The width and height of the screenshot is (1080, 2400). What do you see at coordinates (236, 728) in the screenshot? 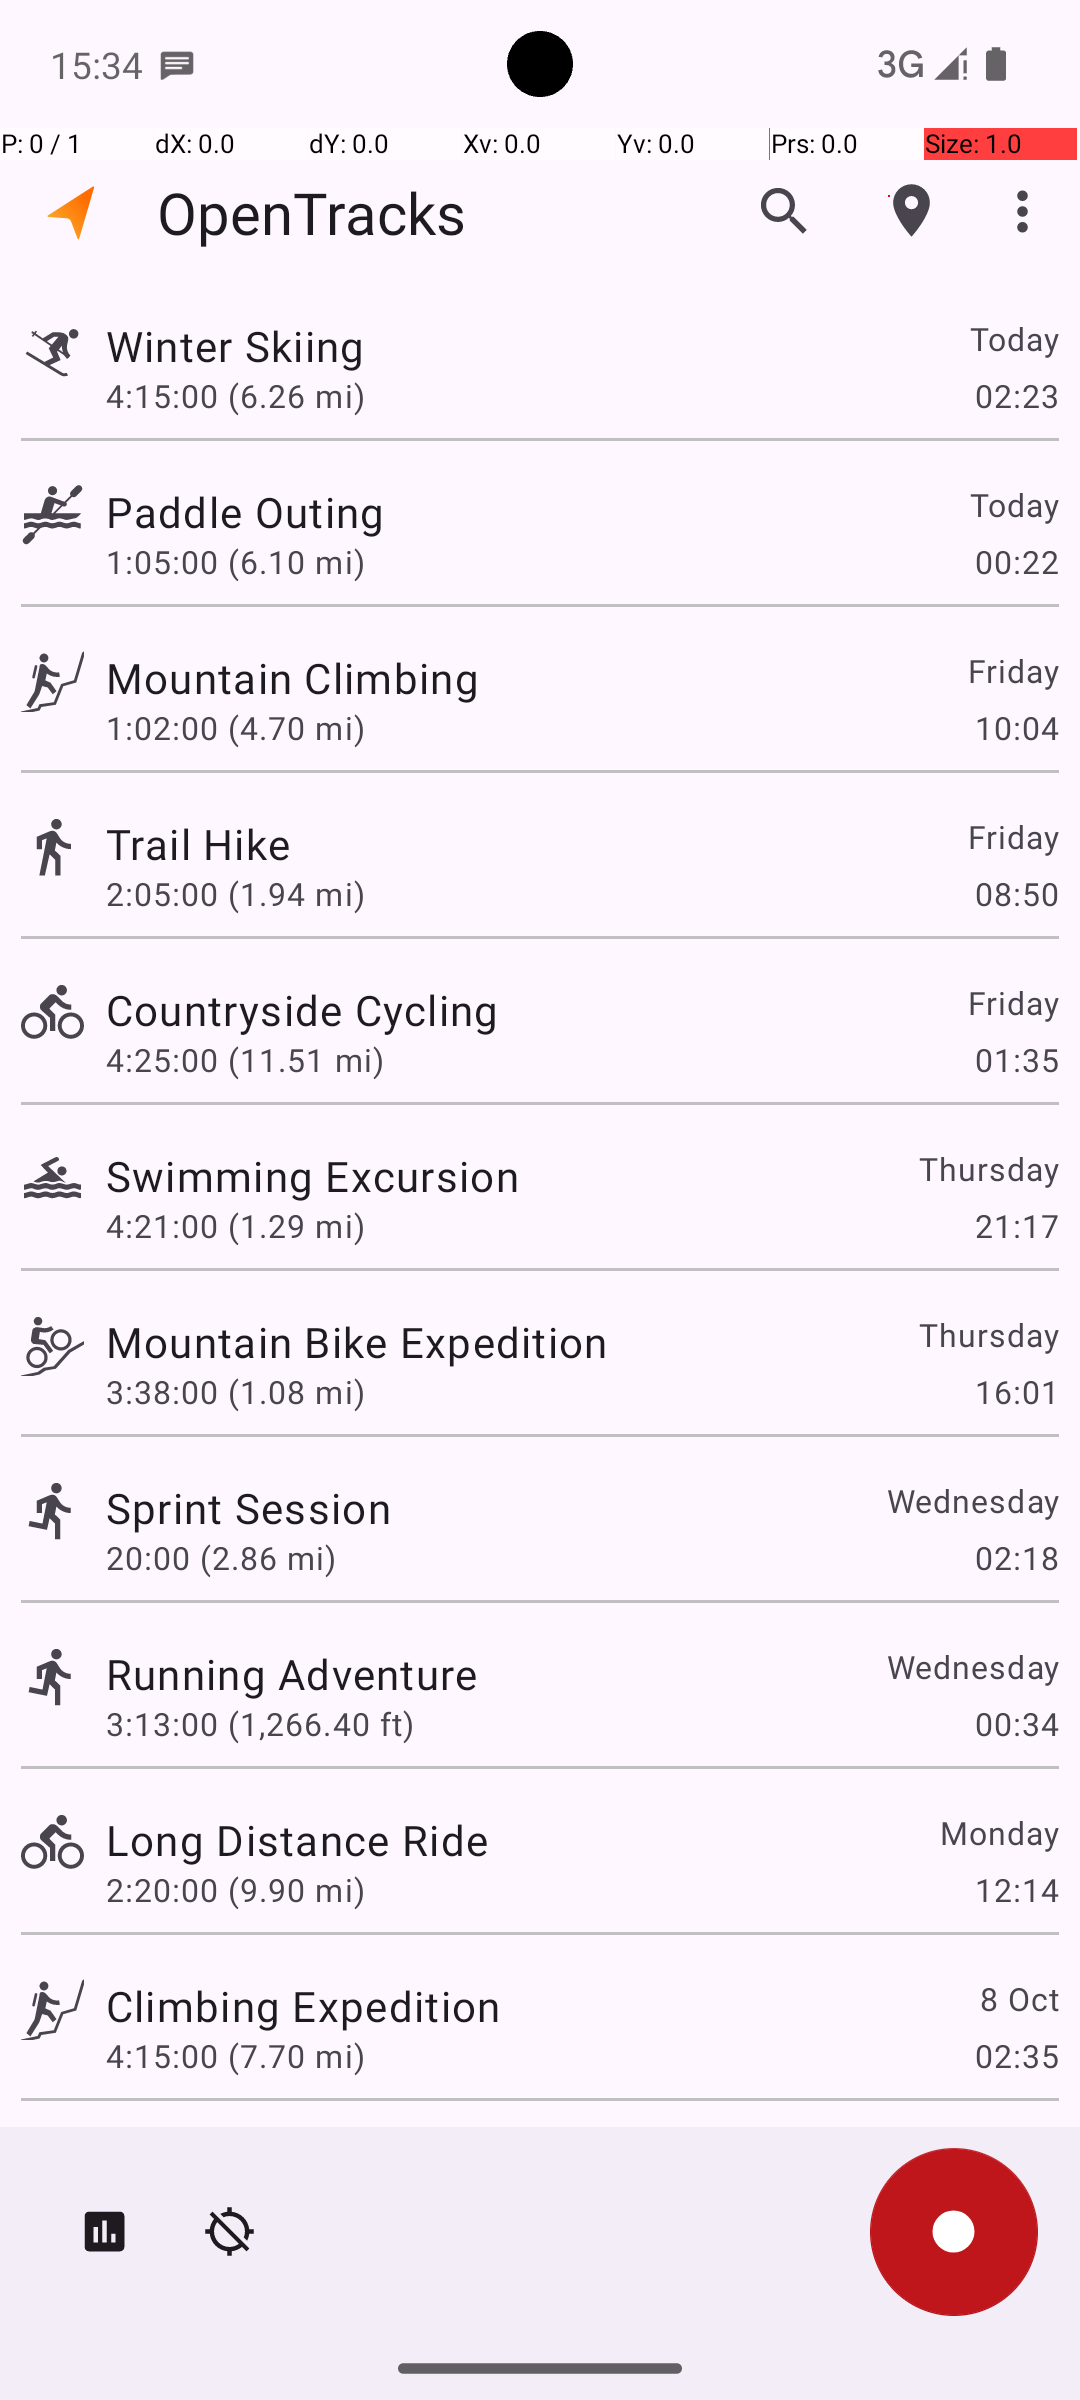
I see `1:02:00 (4.70 mi)` at bounding box center [236, 728].